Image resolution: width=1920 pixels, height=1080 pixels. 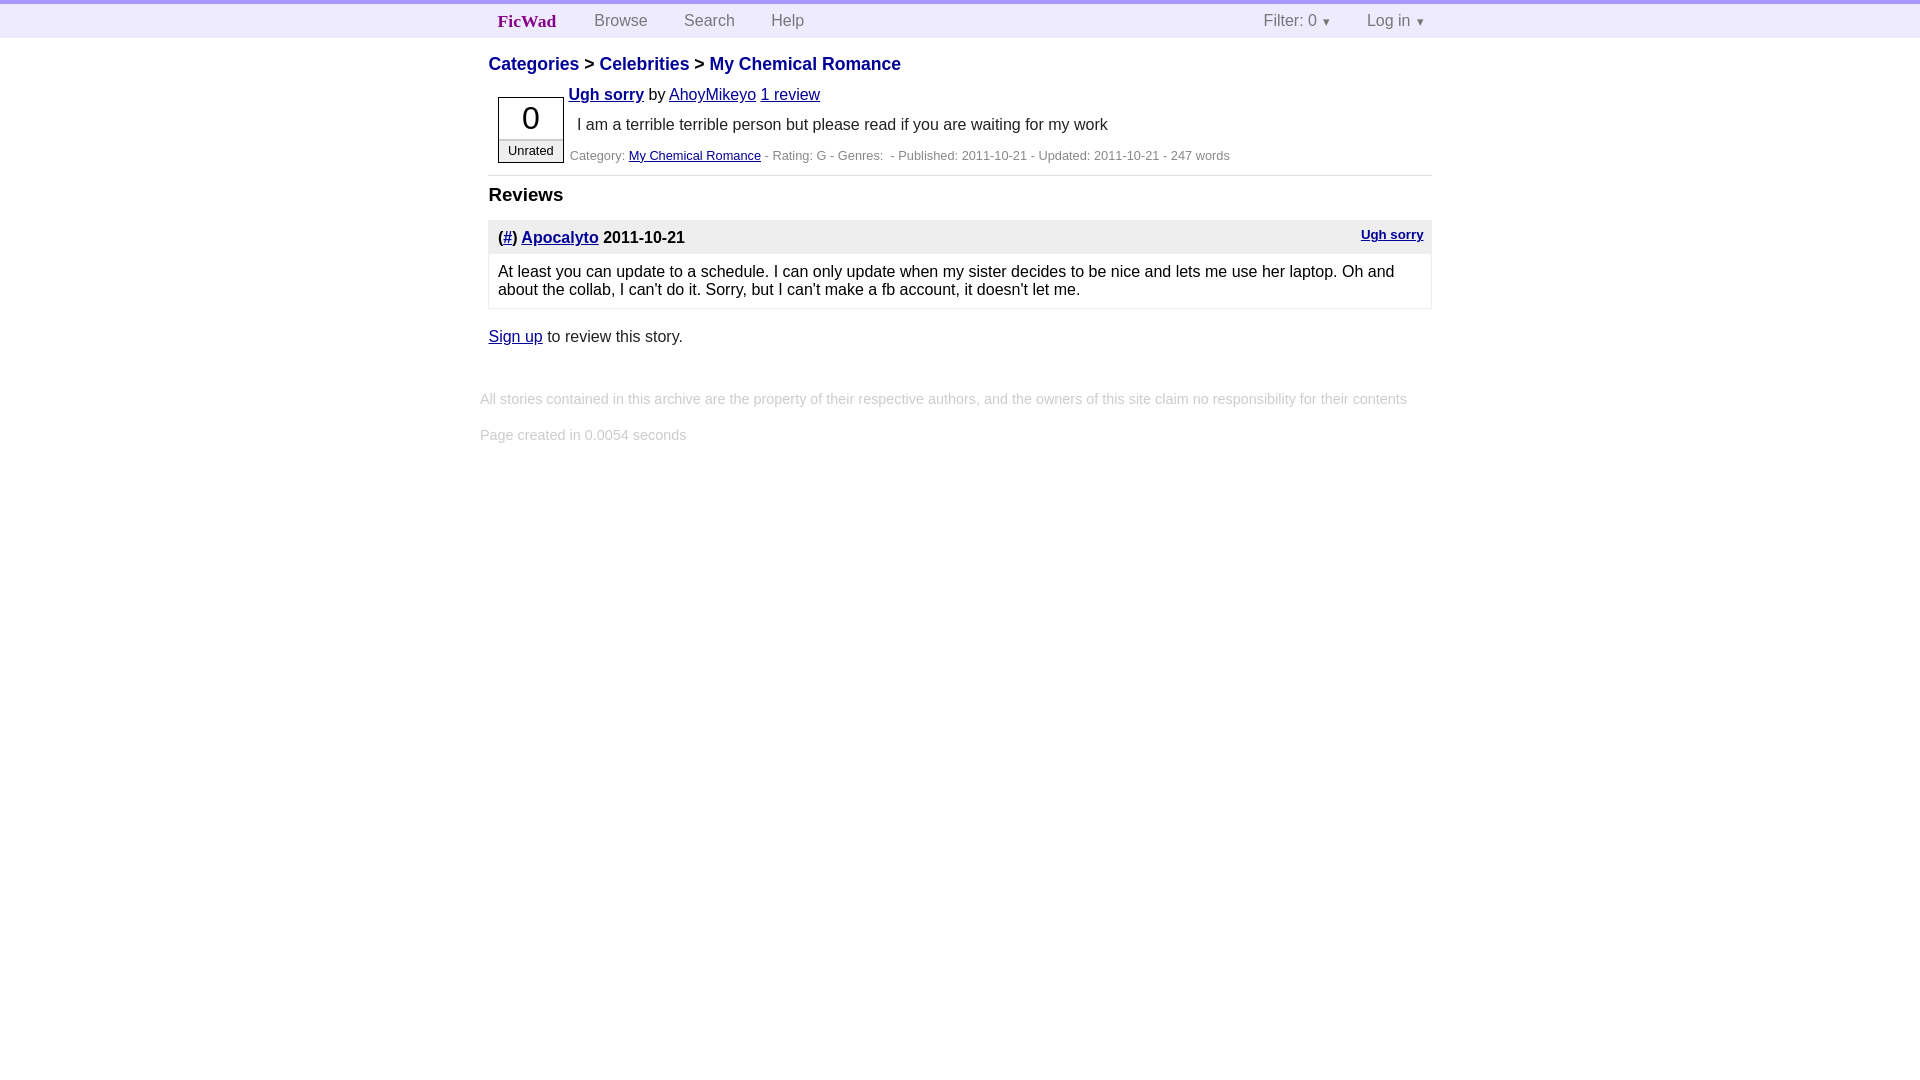 What do you see at coordinates (514, 336) in the screenshot?
I see `Sign up` at bounding box center [514, 336].